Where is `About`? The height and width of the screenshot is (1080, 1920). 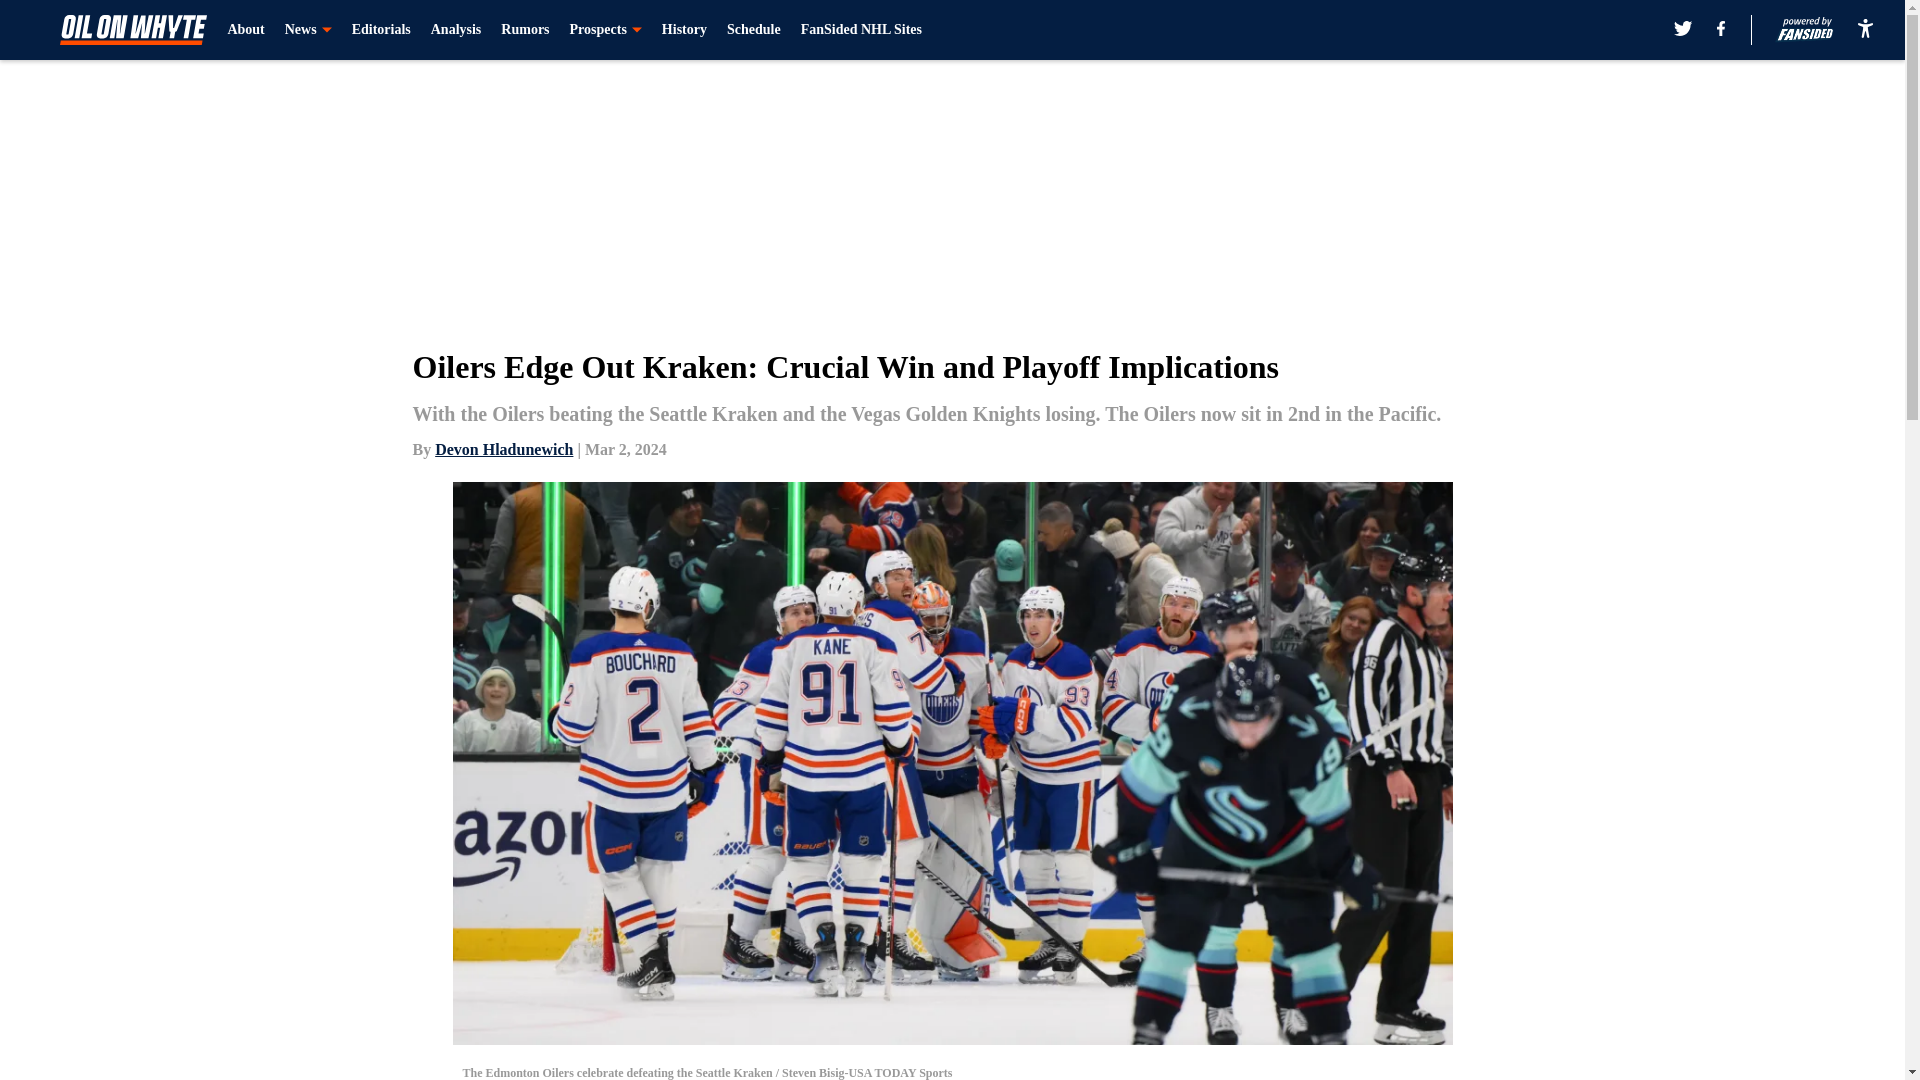
About is located at coordinates (245, 30).